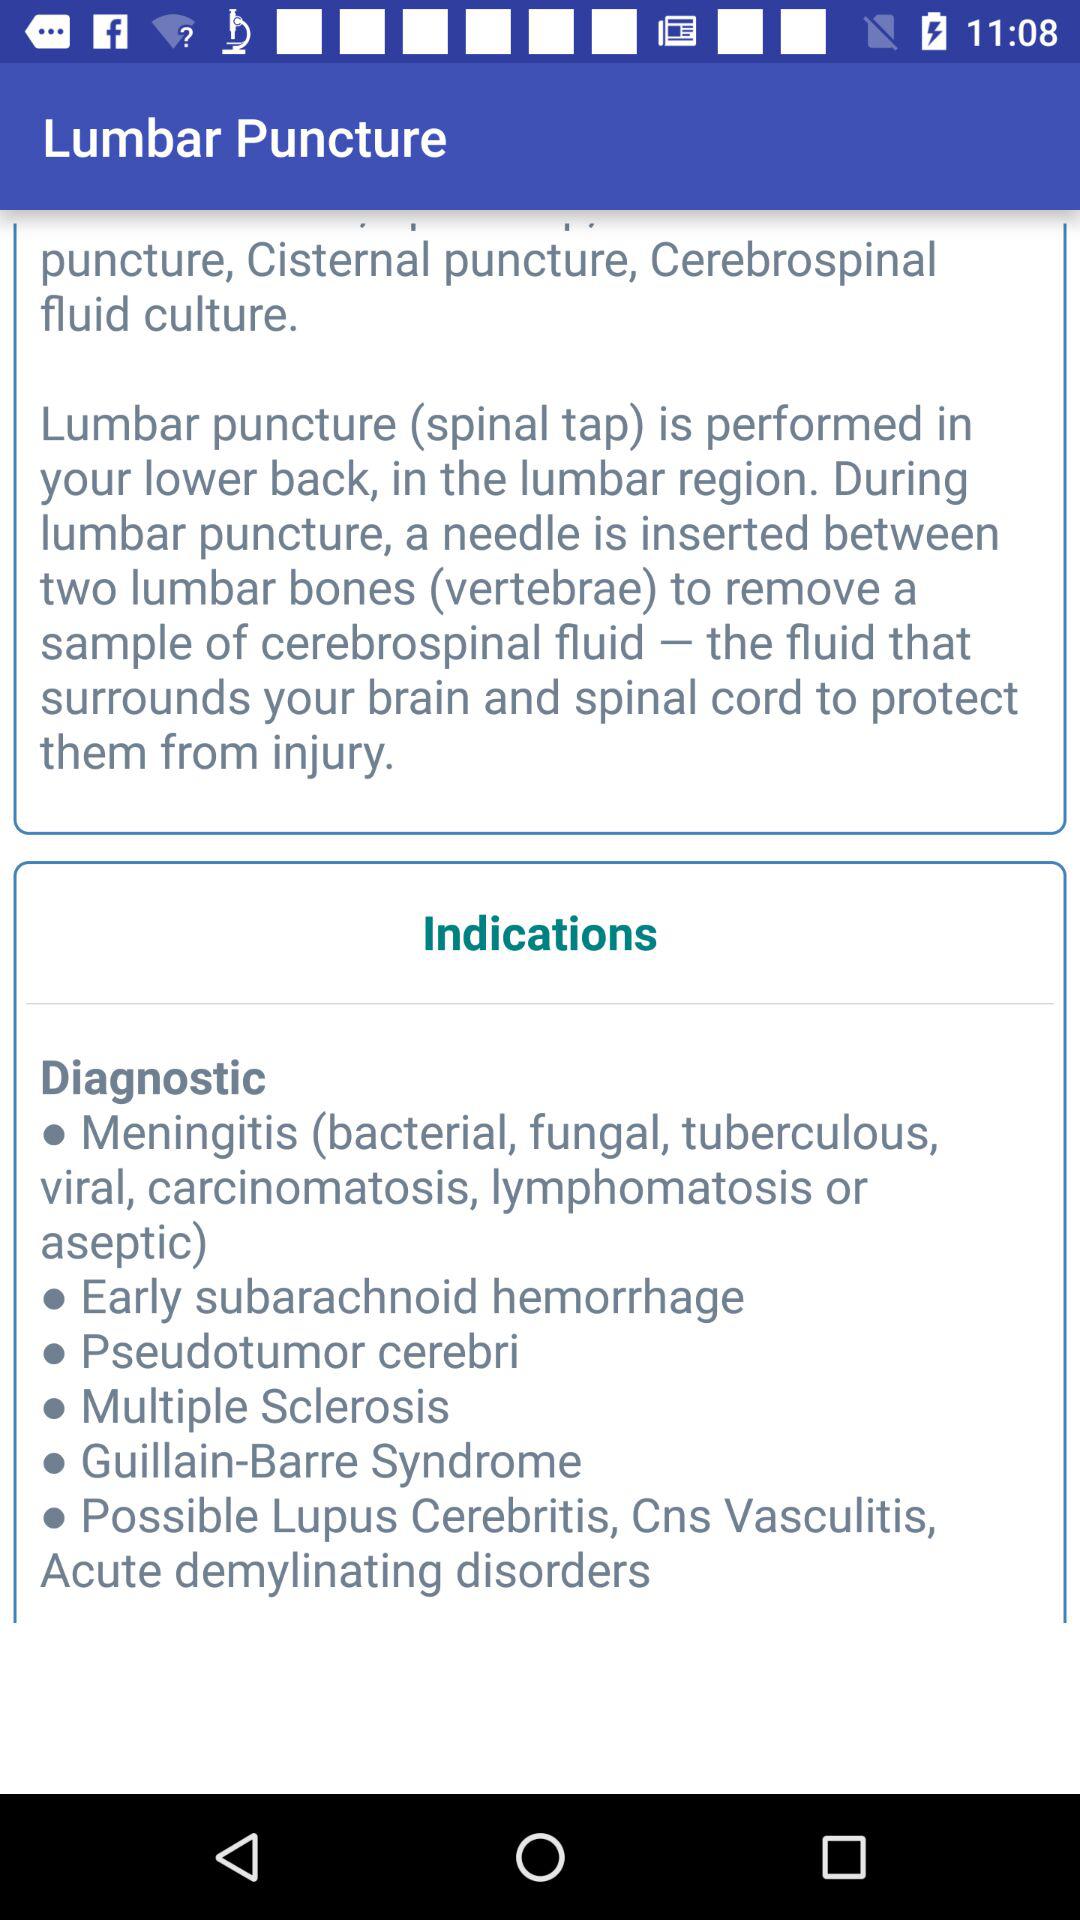 The image size is (1080, 1920). Describe the element at coordinates (540, 496) in the screenshot. I see `open app below lumbar puncture` at that location.